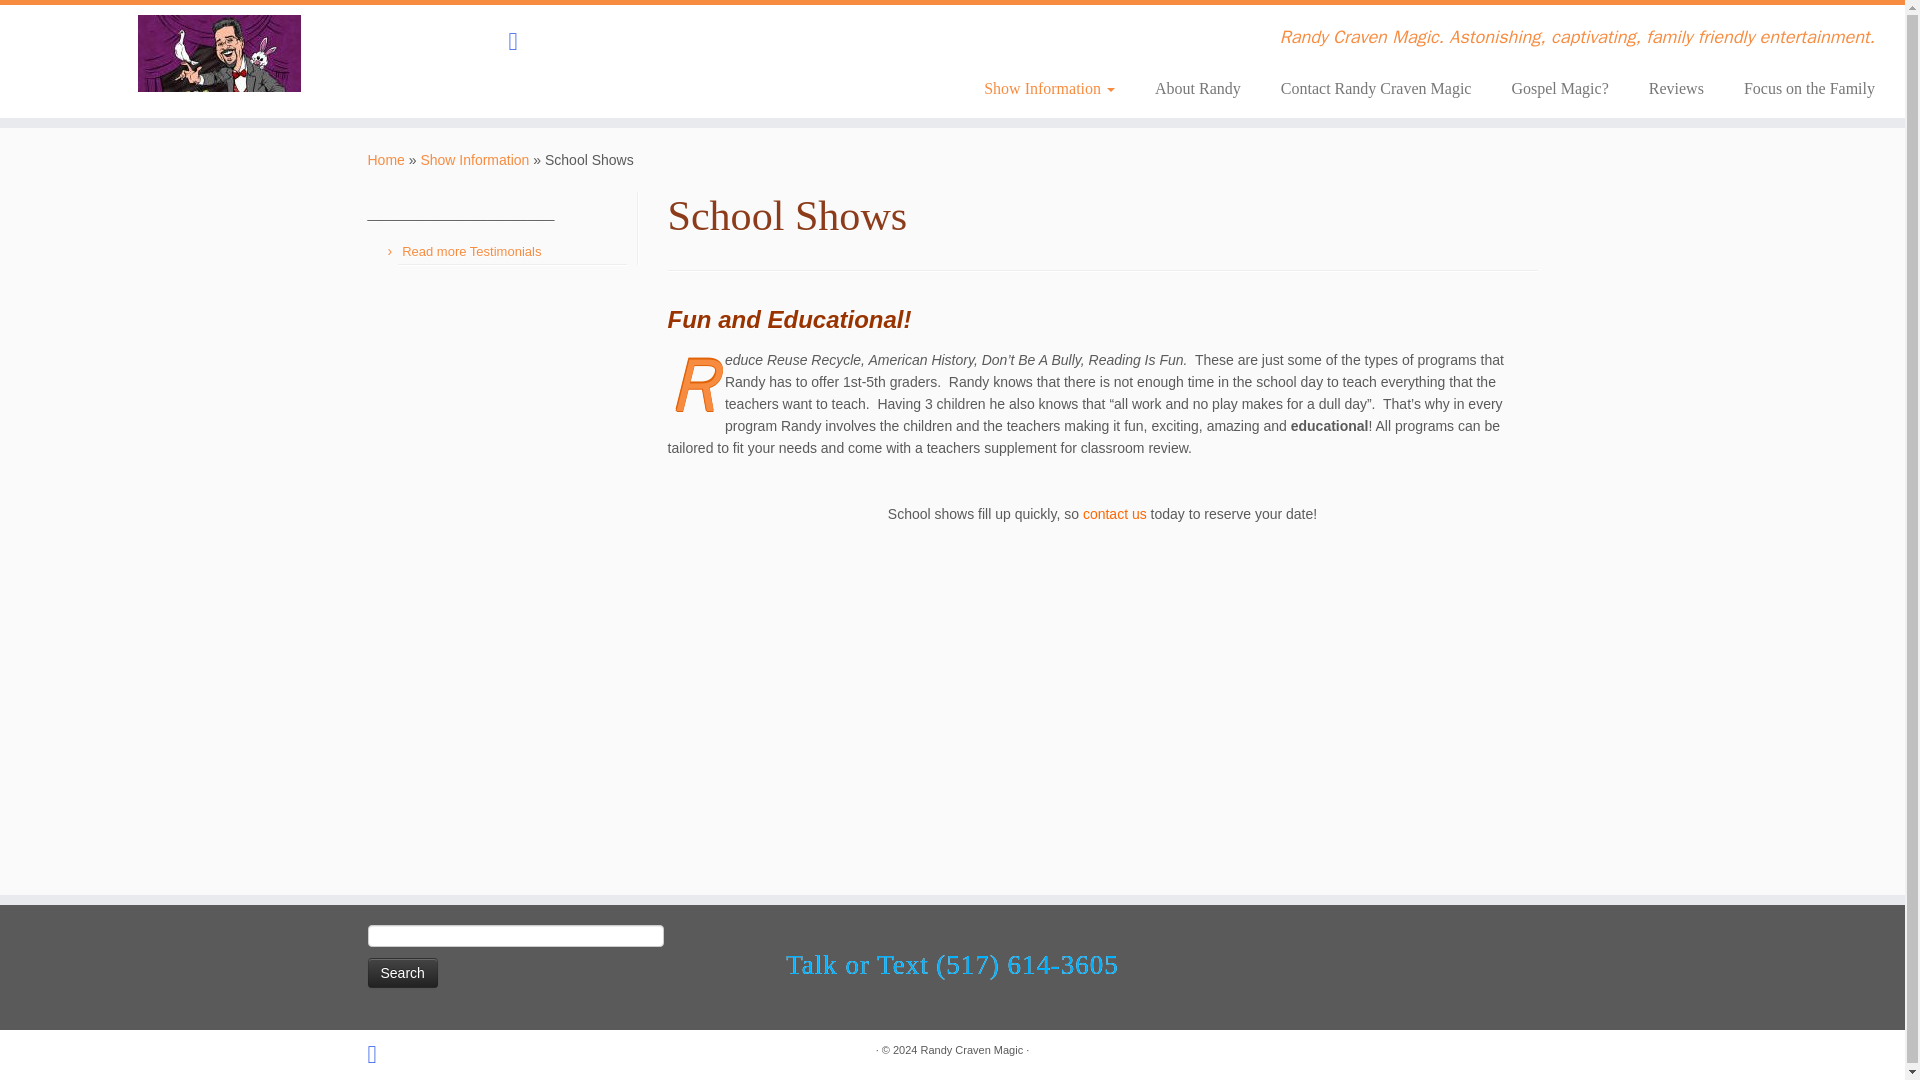 Image resolution: width=1920 pixels, height=1080 pixels. Describe the element at coordinates (1114, 514) in the screenshot. I see `contact us` at that location.